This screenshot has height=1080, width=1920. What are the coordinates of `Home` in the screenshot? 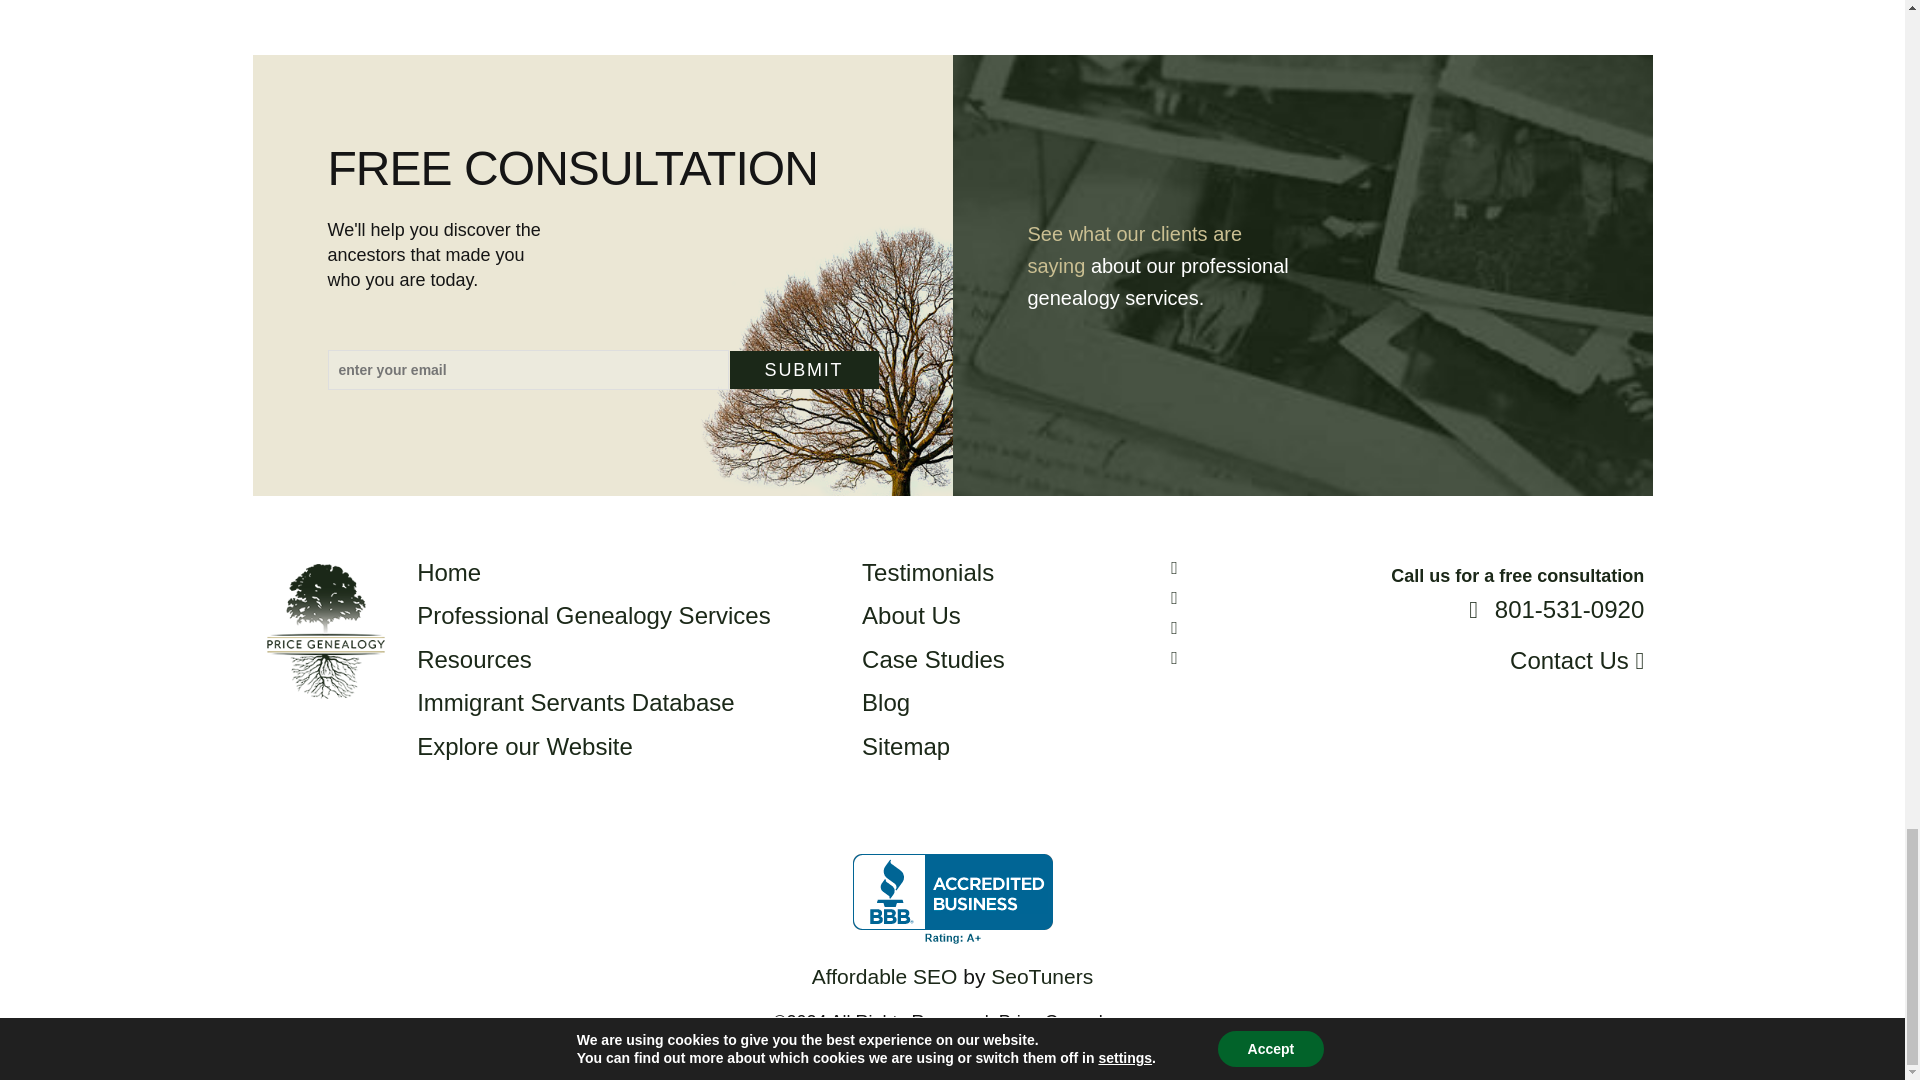 It's located at (448, 572).